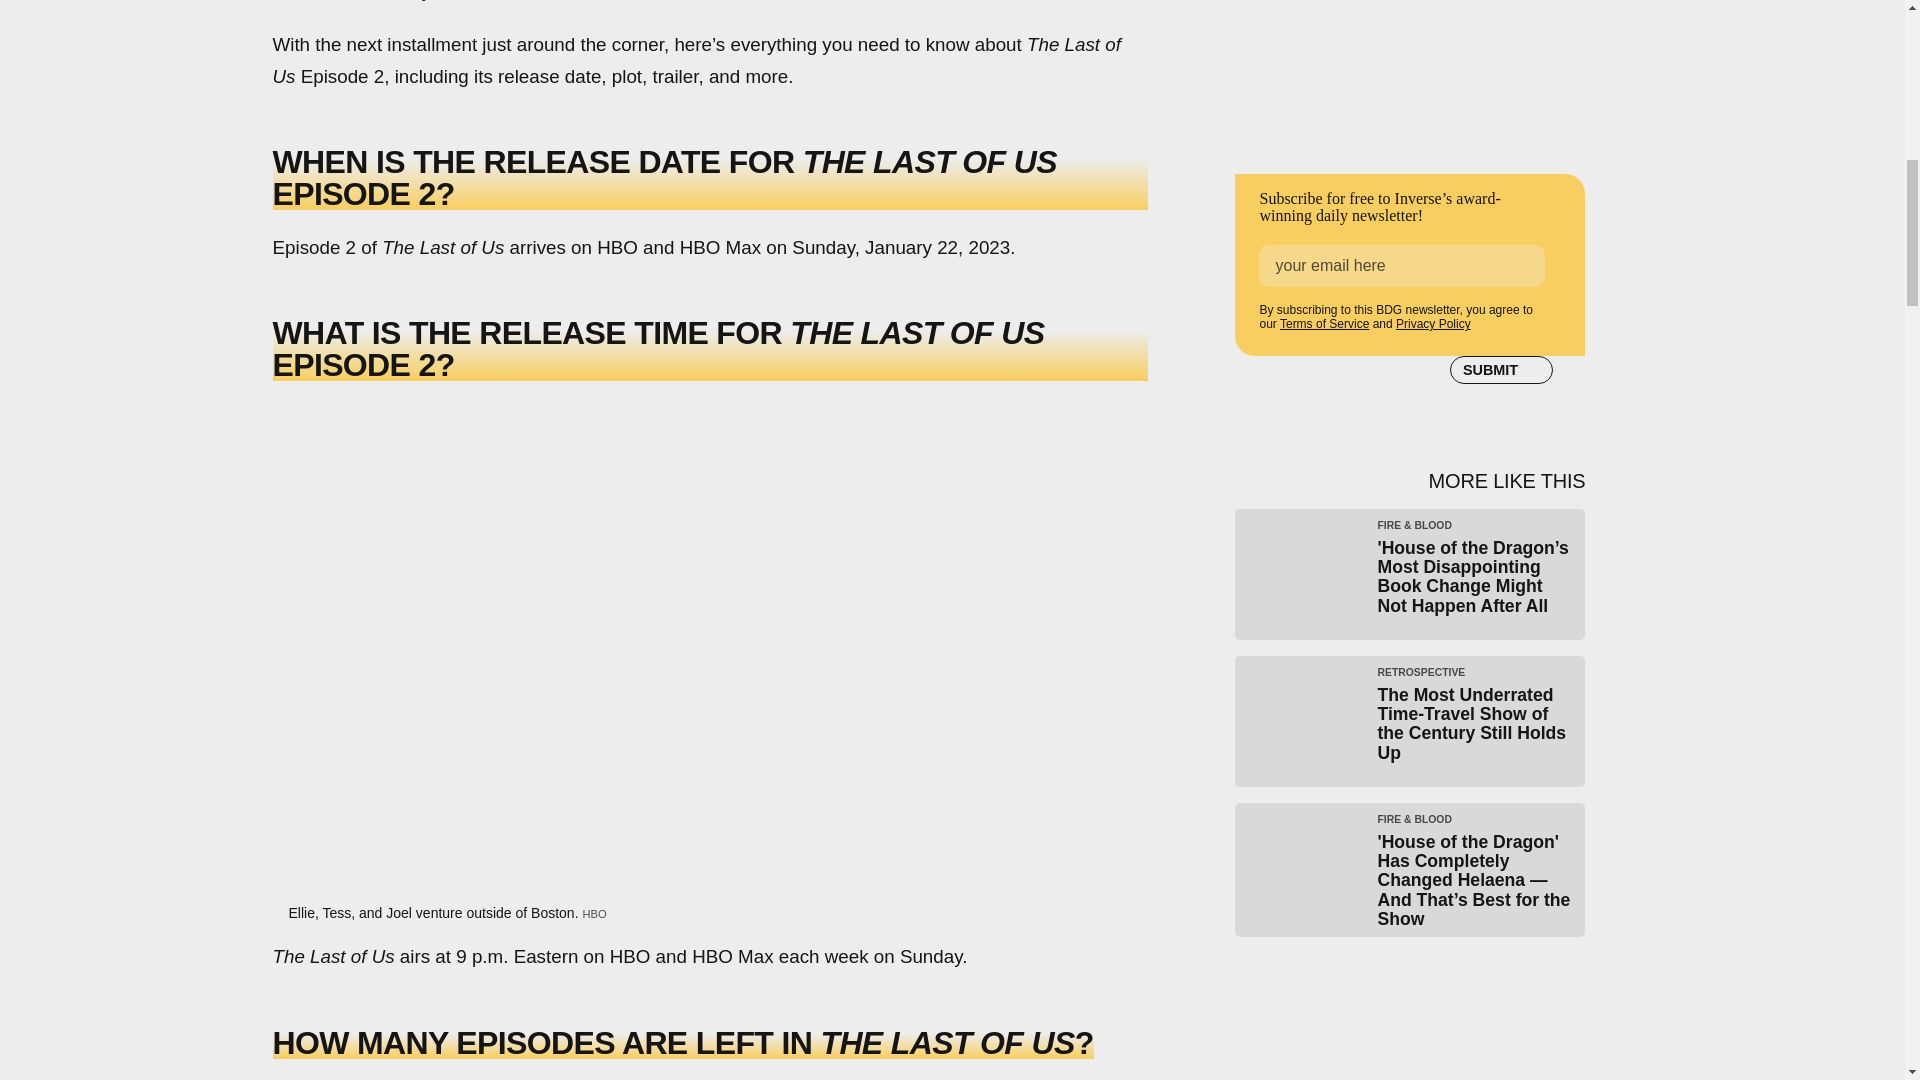 The width and height of the screenshot is (1920, 1080). What do you see at coordinates (1324, 324) in the screenshot?
I see `Terms of Service` at bounding box center [1324, 324].